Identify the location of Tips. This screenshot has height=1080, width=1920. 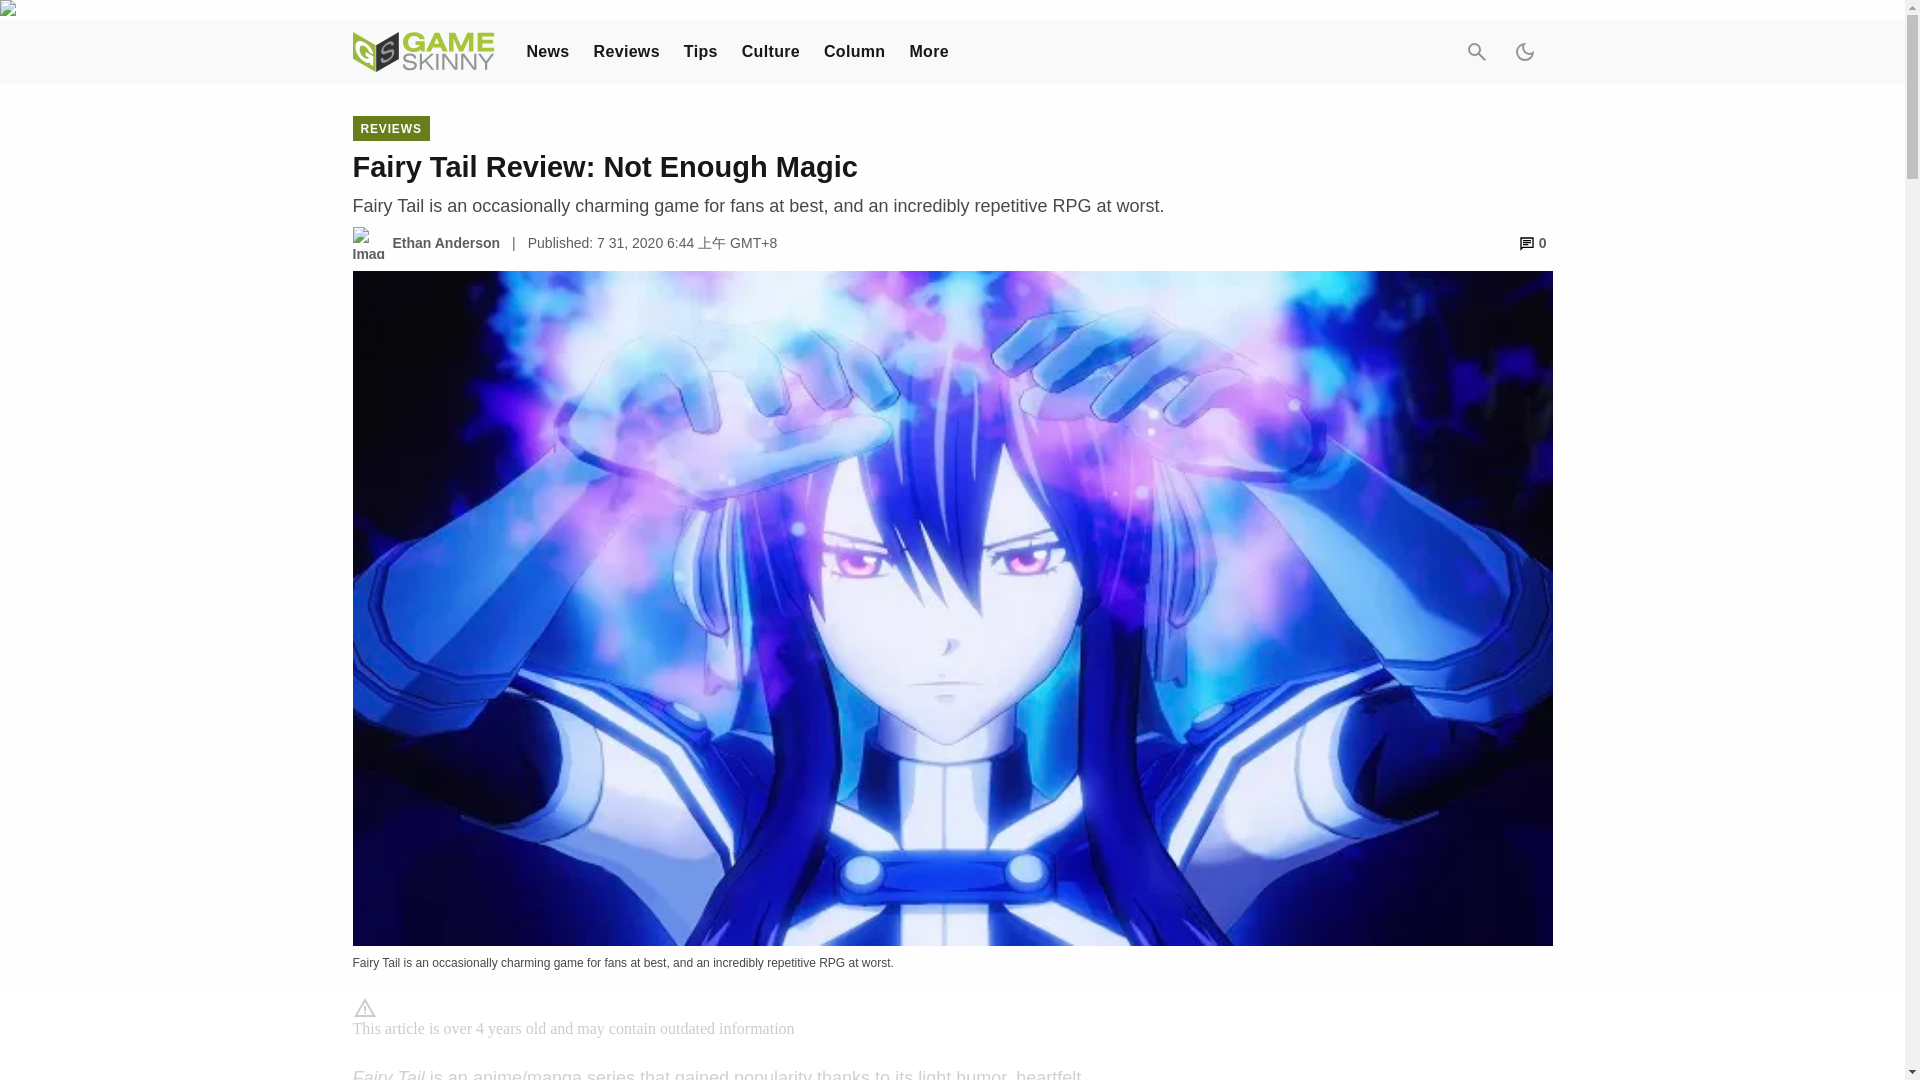
(700, 52).